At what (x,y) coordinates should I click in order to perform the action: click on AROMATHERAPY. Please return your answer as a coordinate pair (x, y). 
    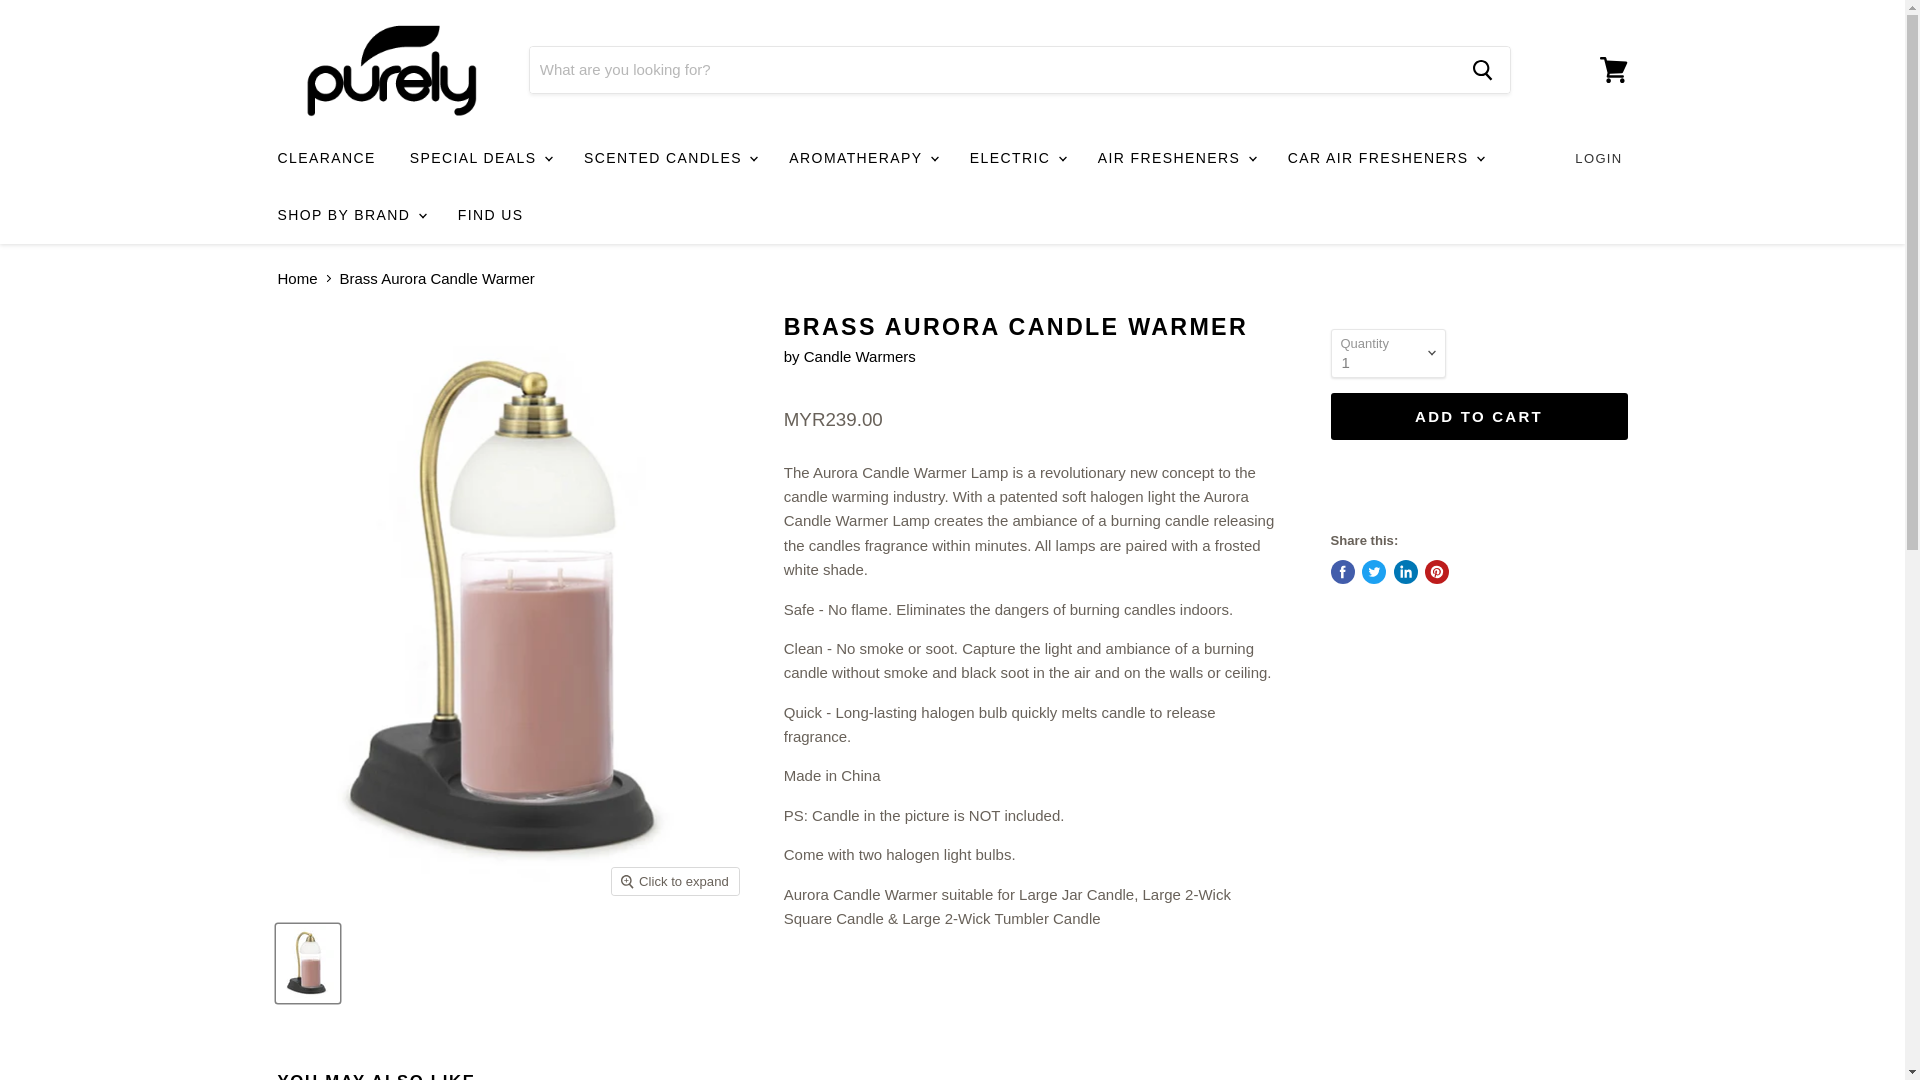
    Looking at the image, I should click on (862, 158).